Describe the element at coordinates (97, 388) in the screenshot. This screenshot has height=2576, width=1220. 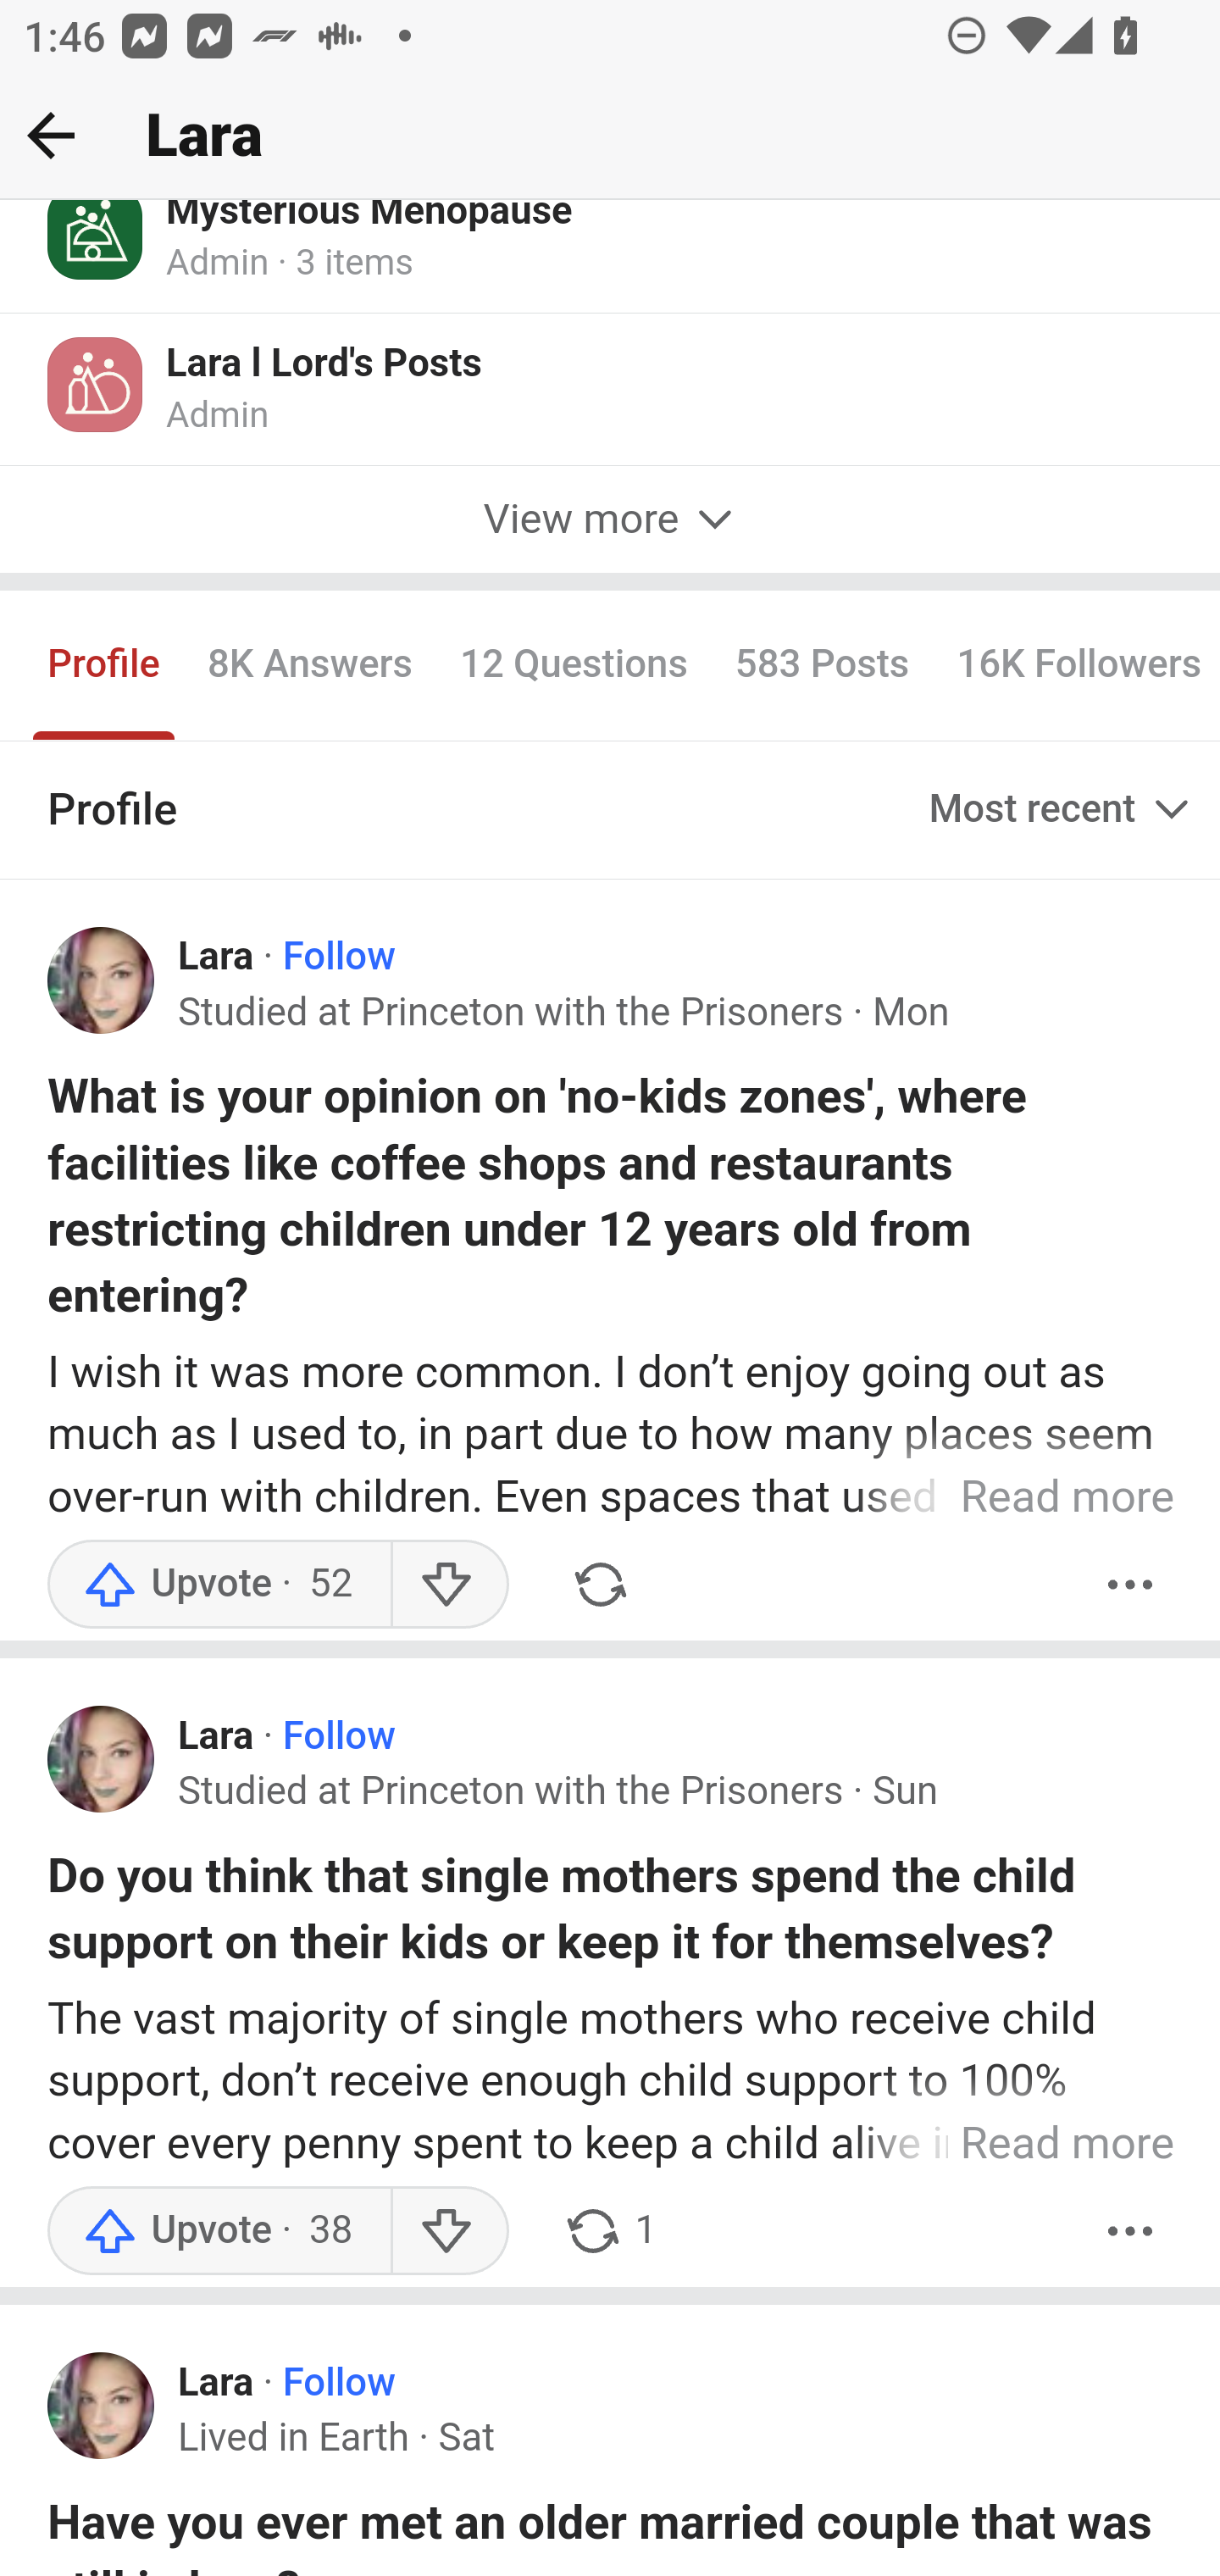
I see `Icon for Lara l Lord's Posts` at that location.